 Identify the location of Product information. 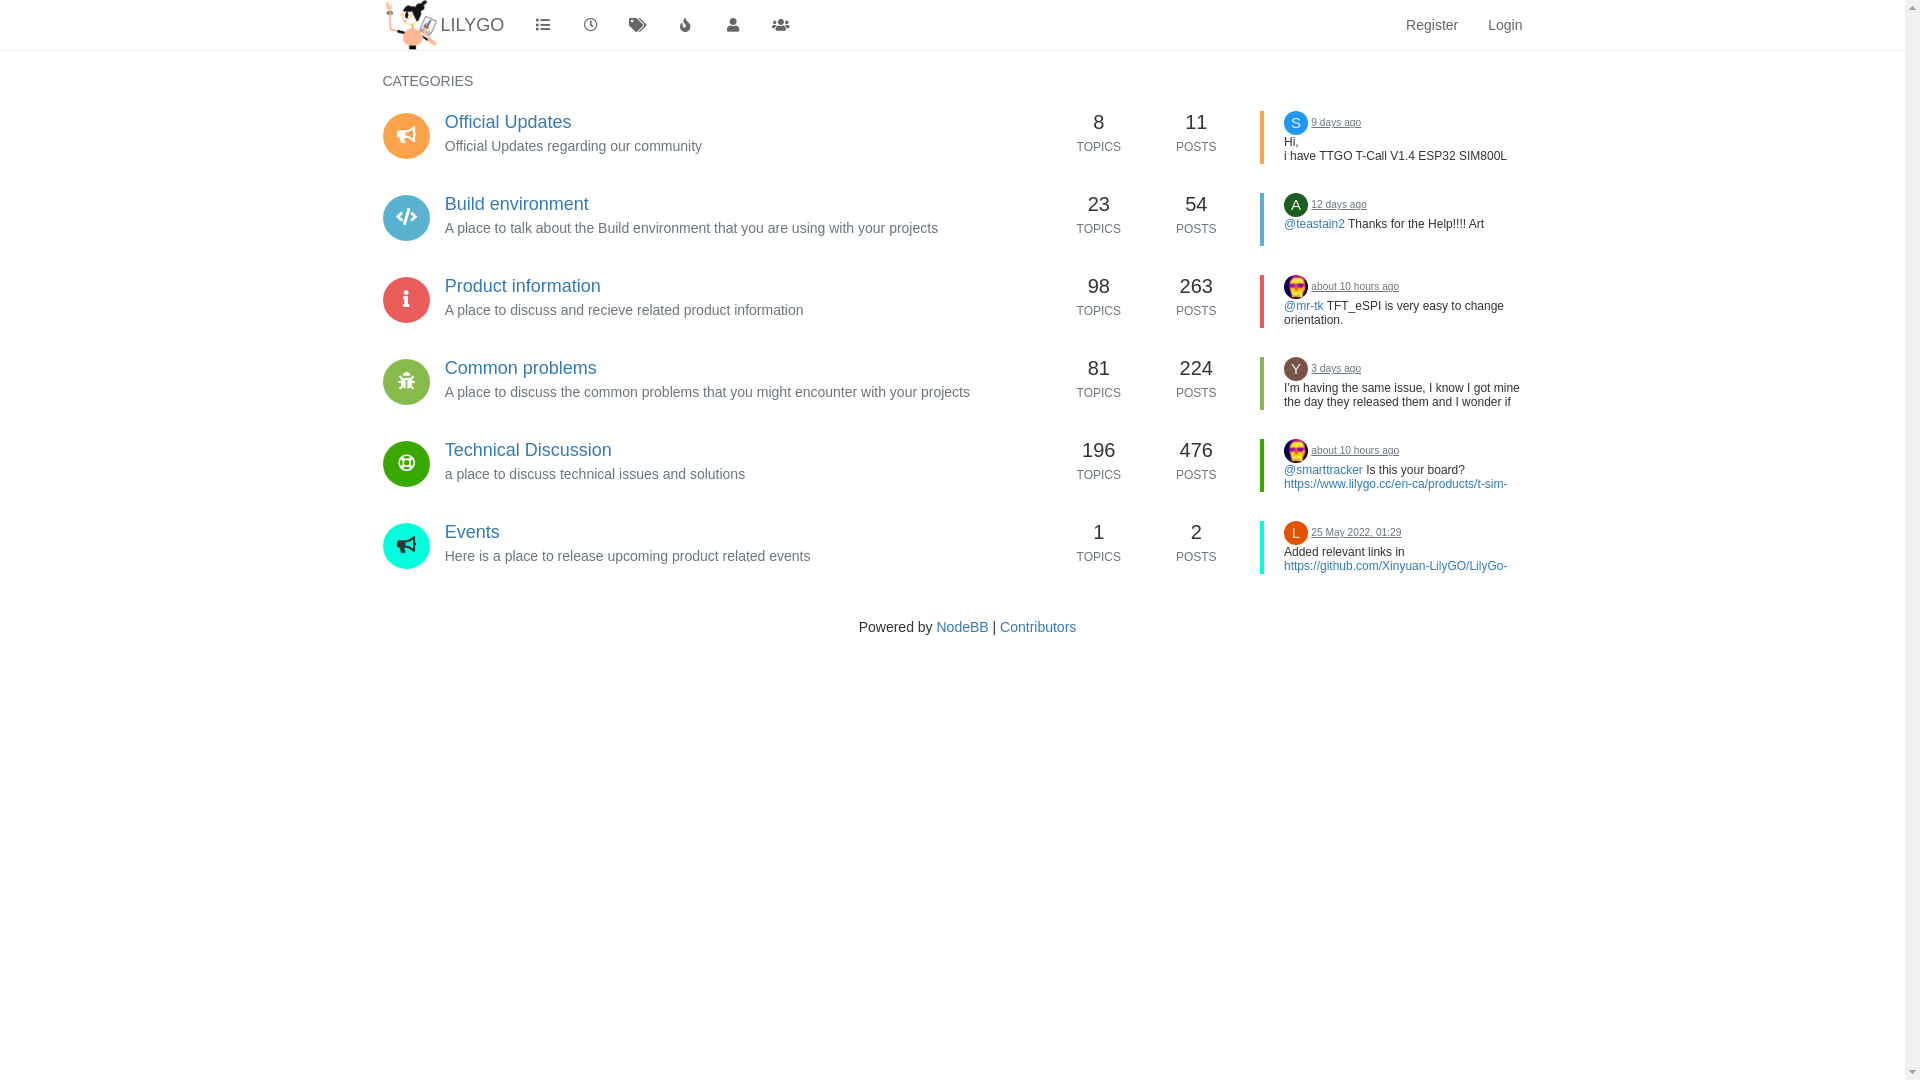
(523, 286).